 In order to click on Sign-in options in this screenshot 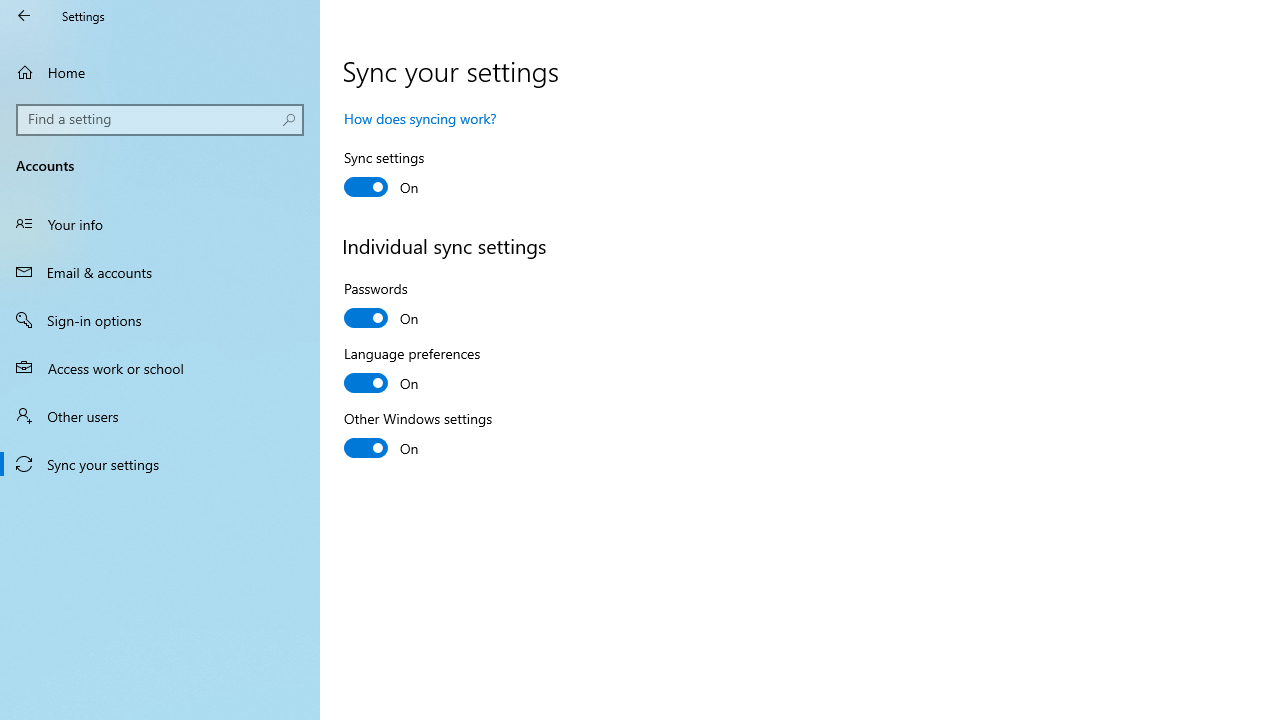, I will do `click(160, 320)`.